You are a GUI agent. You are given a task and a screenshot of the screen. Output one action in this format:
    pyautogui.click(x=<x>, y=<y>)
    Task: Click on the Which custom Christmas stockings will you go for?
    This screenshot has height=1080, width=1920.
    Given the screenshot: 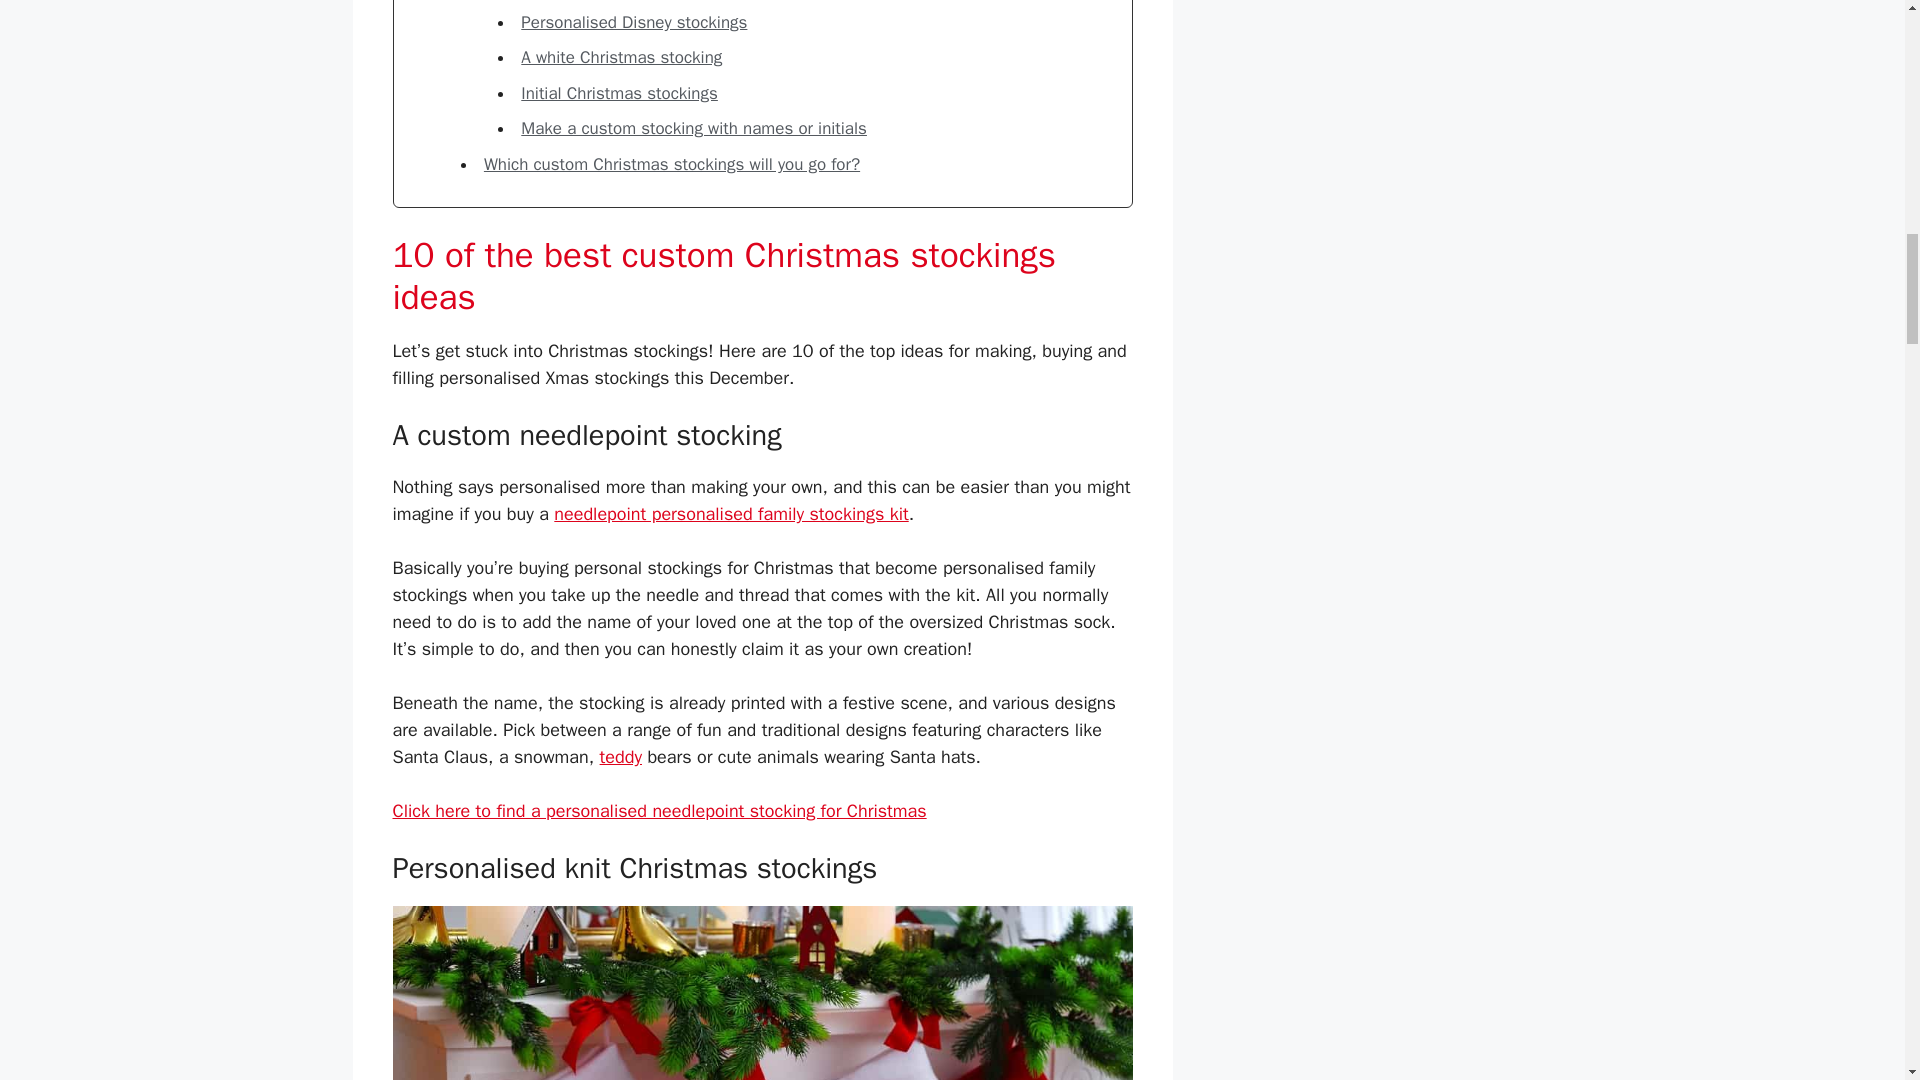 What is the action you would take?
    pyautogui.click(x=672, y=164)
    